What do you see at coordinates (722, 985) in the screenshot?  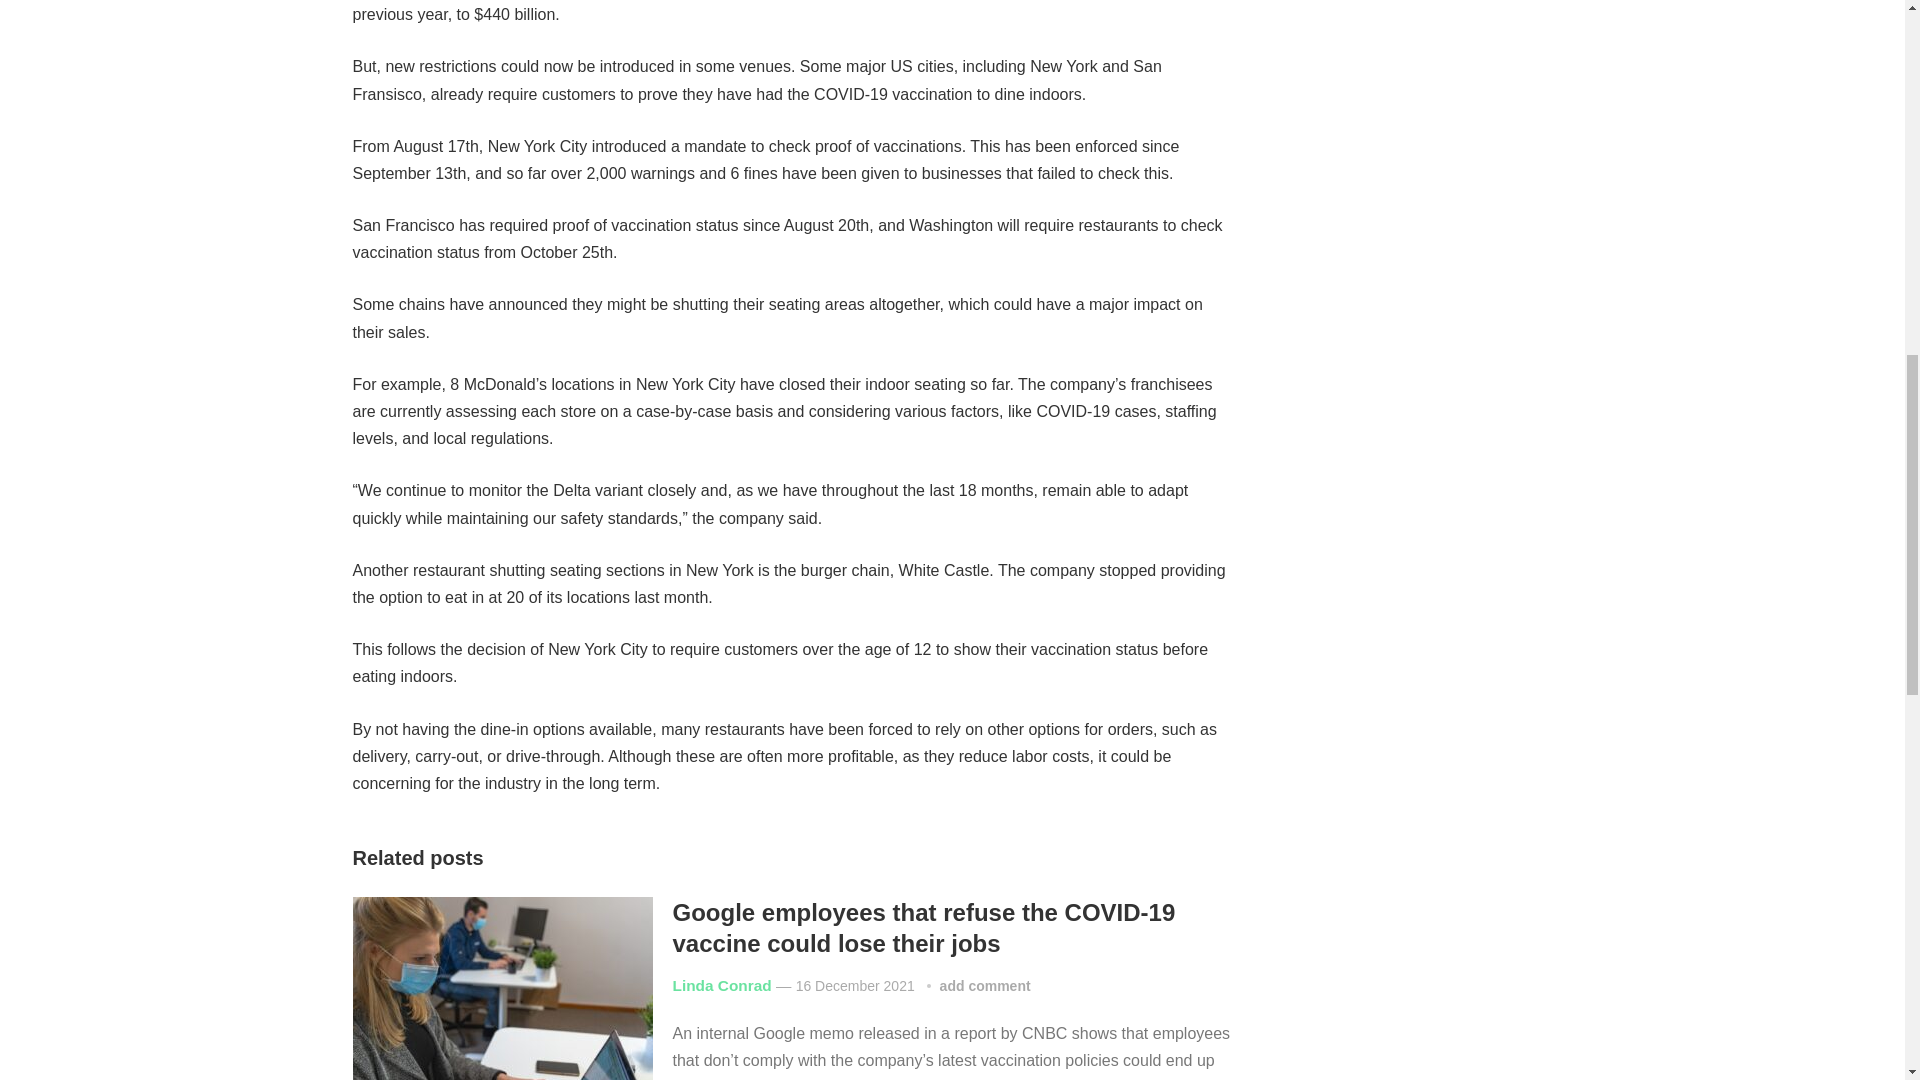 I see `Linda Conrad` at bounding box center [722, 985].